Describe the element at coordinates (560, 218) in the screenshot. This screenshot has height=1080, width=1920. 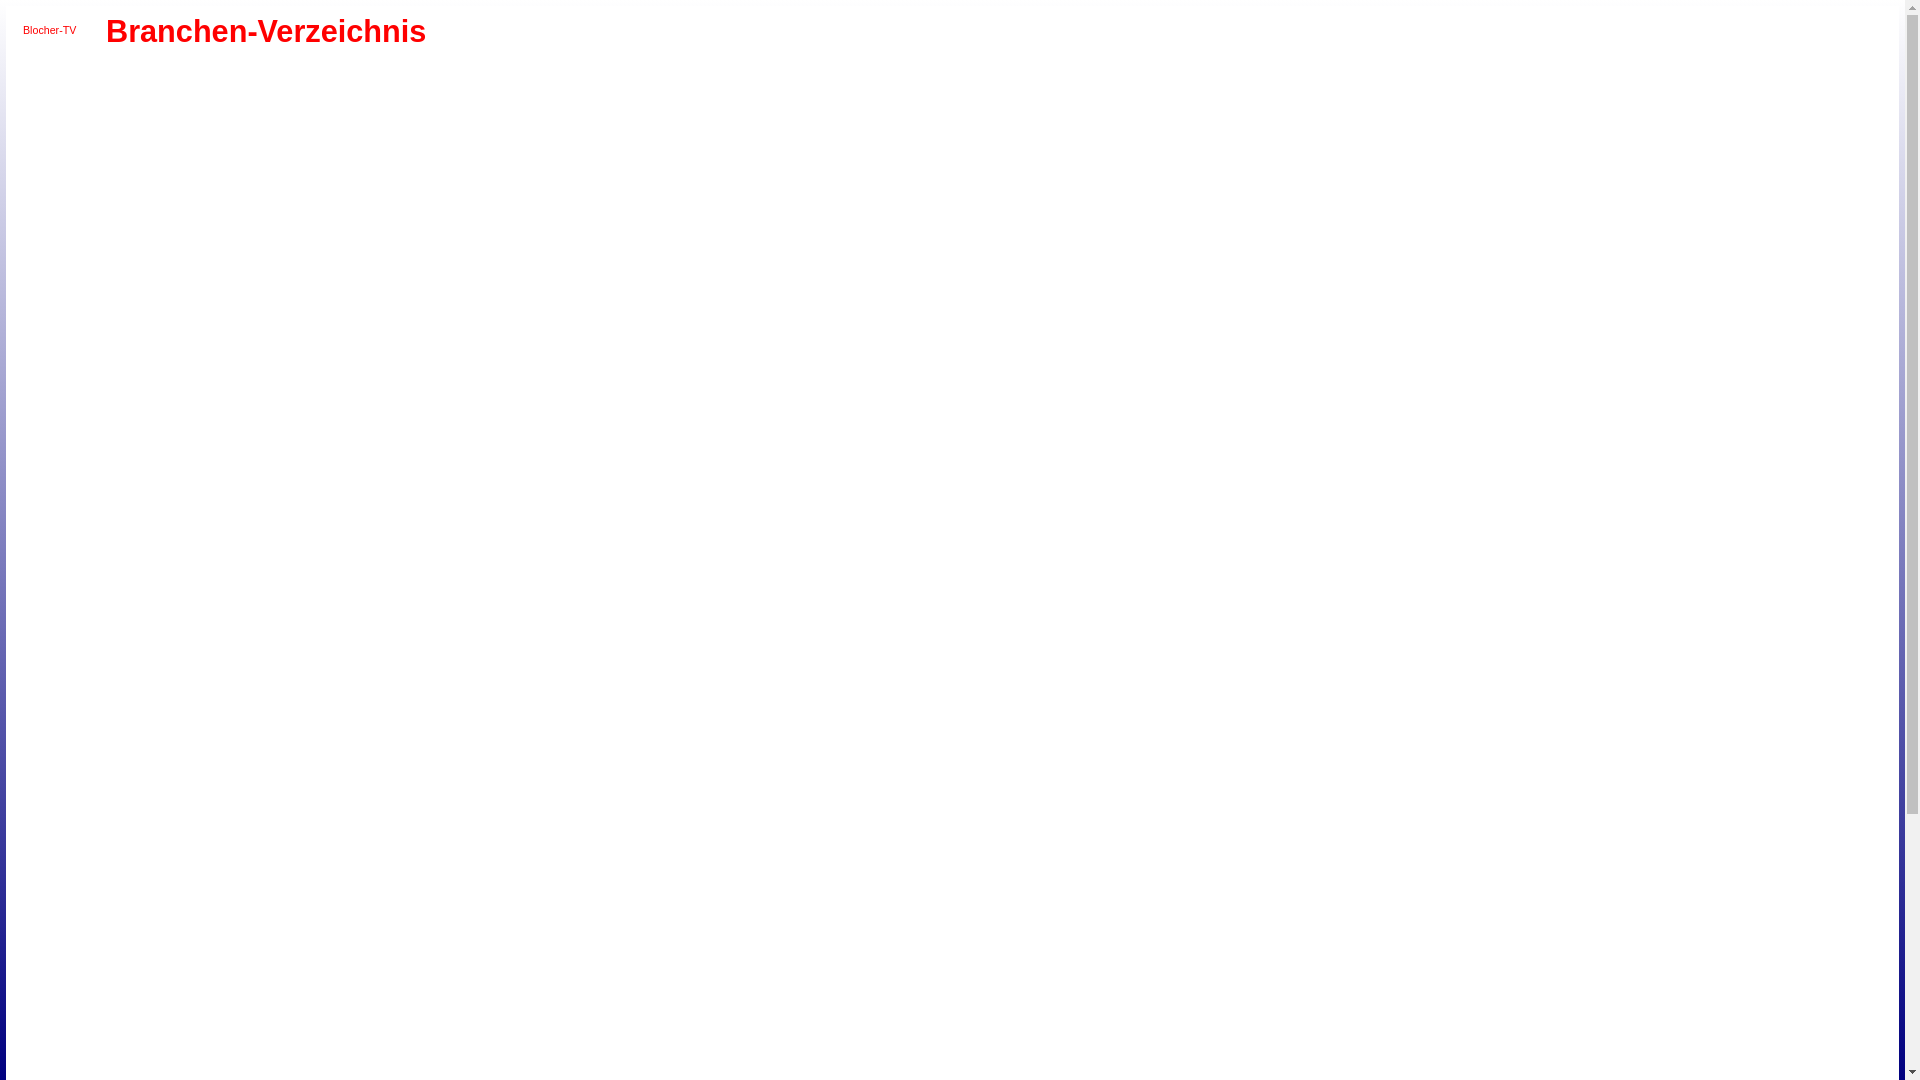
I see `McDonald's  Bern Restaurant ` at that location.